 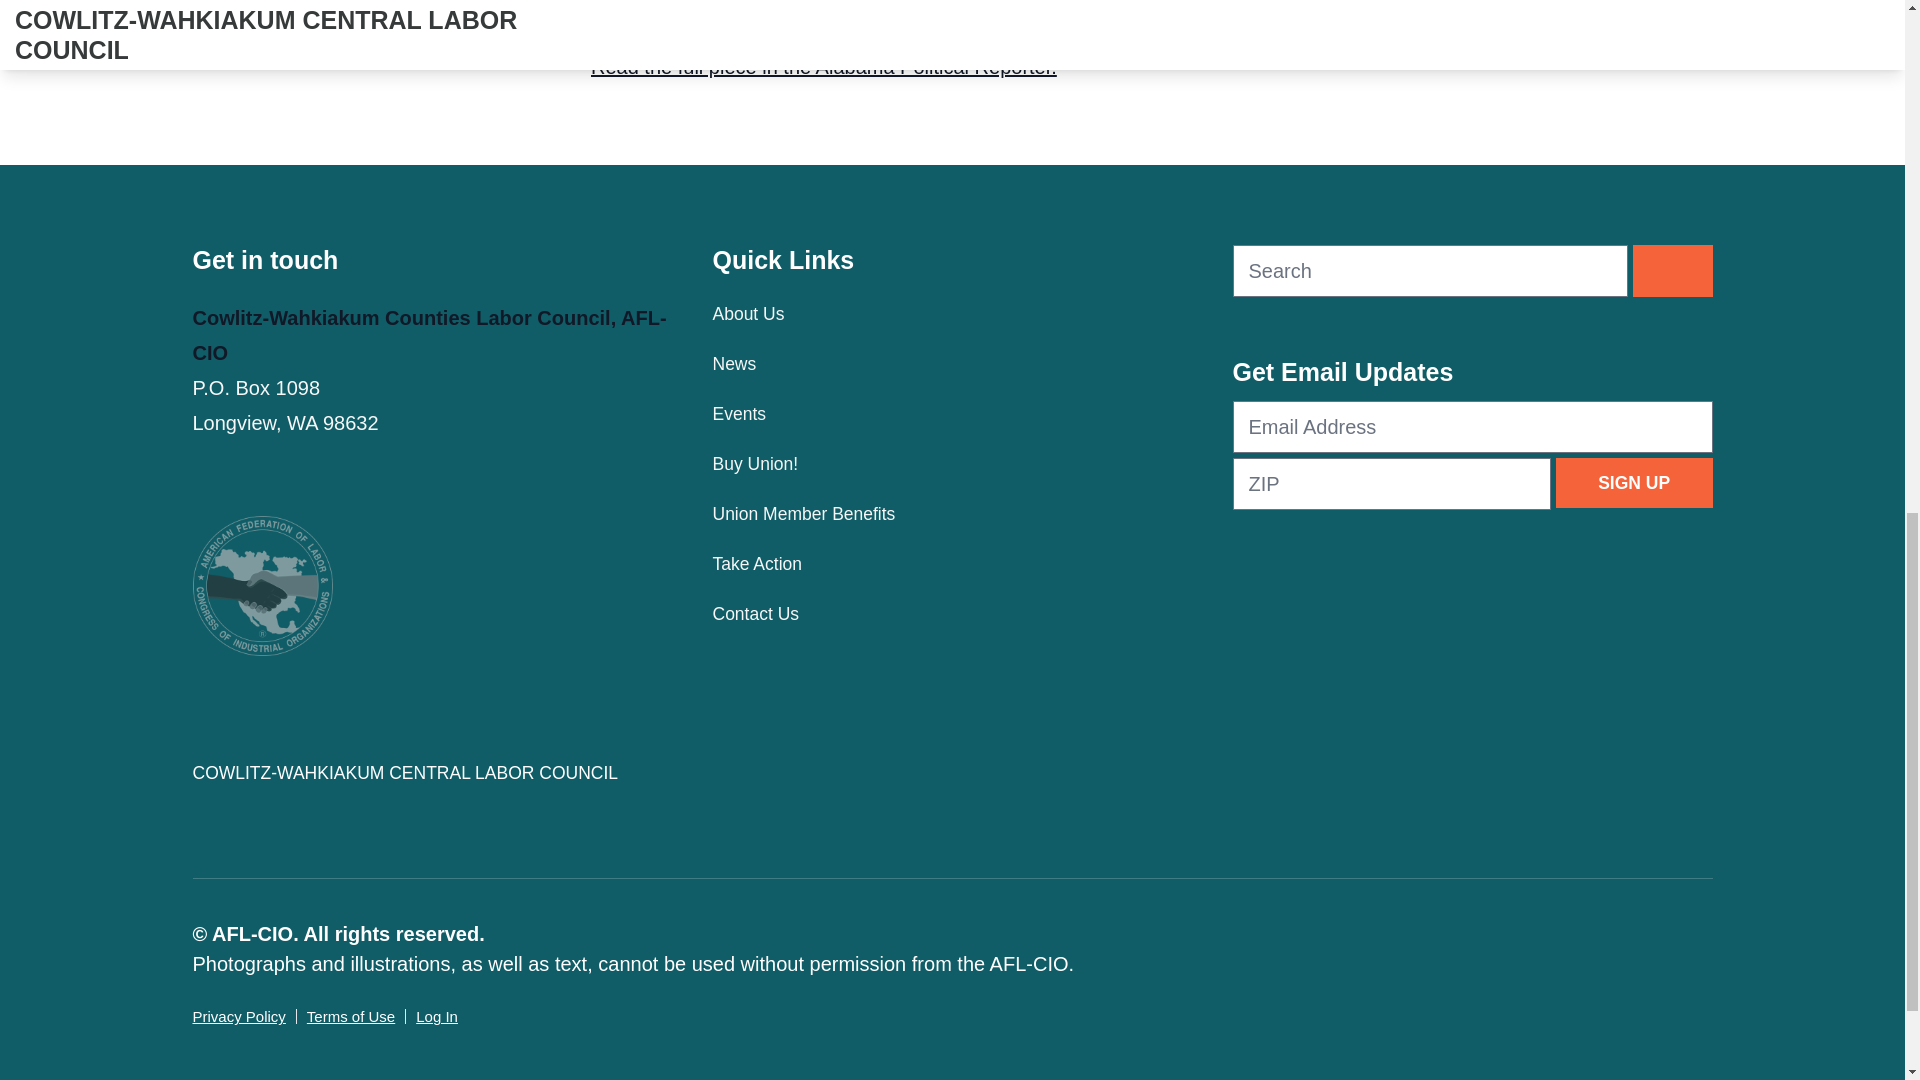 What do you see at coordinates (952, 514) in the screenshot?
I see `Union Member Benefits` at bounding box center [952, 514].